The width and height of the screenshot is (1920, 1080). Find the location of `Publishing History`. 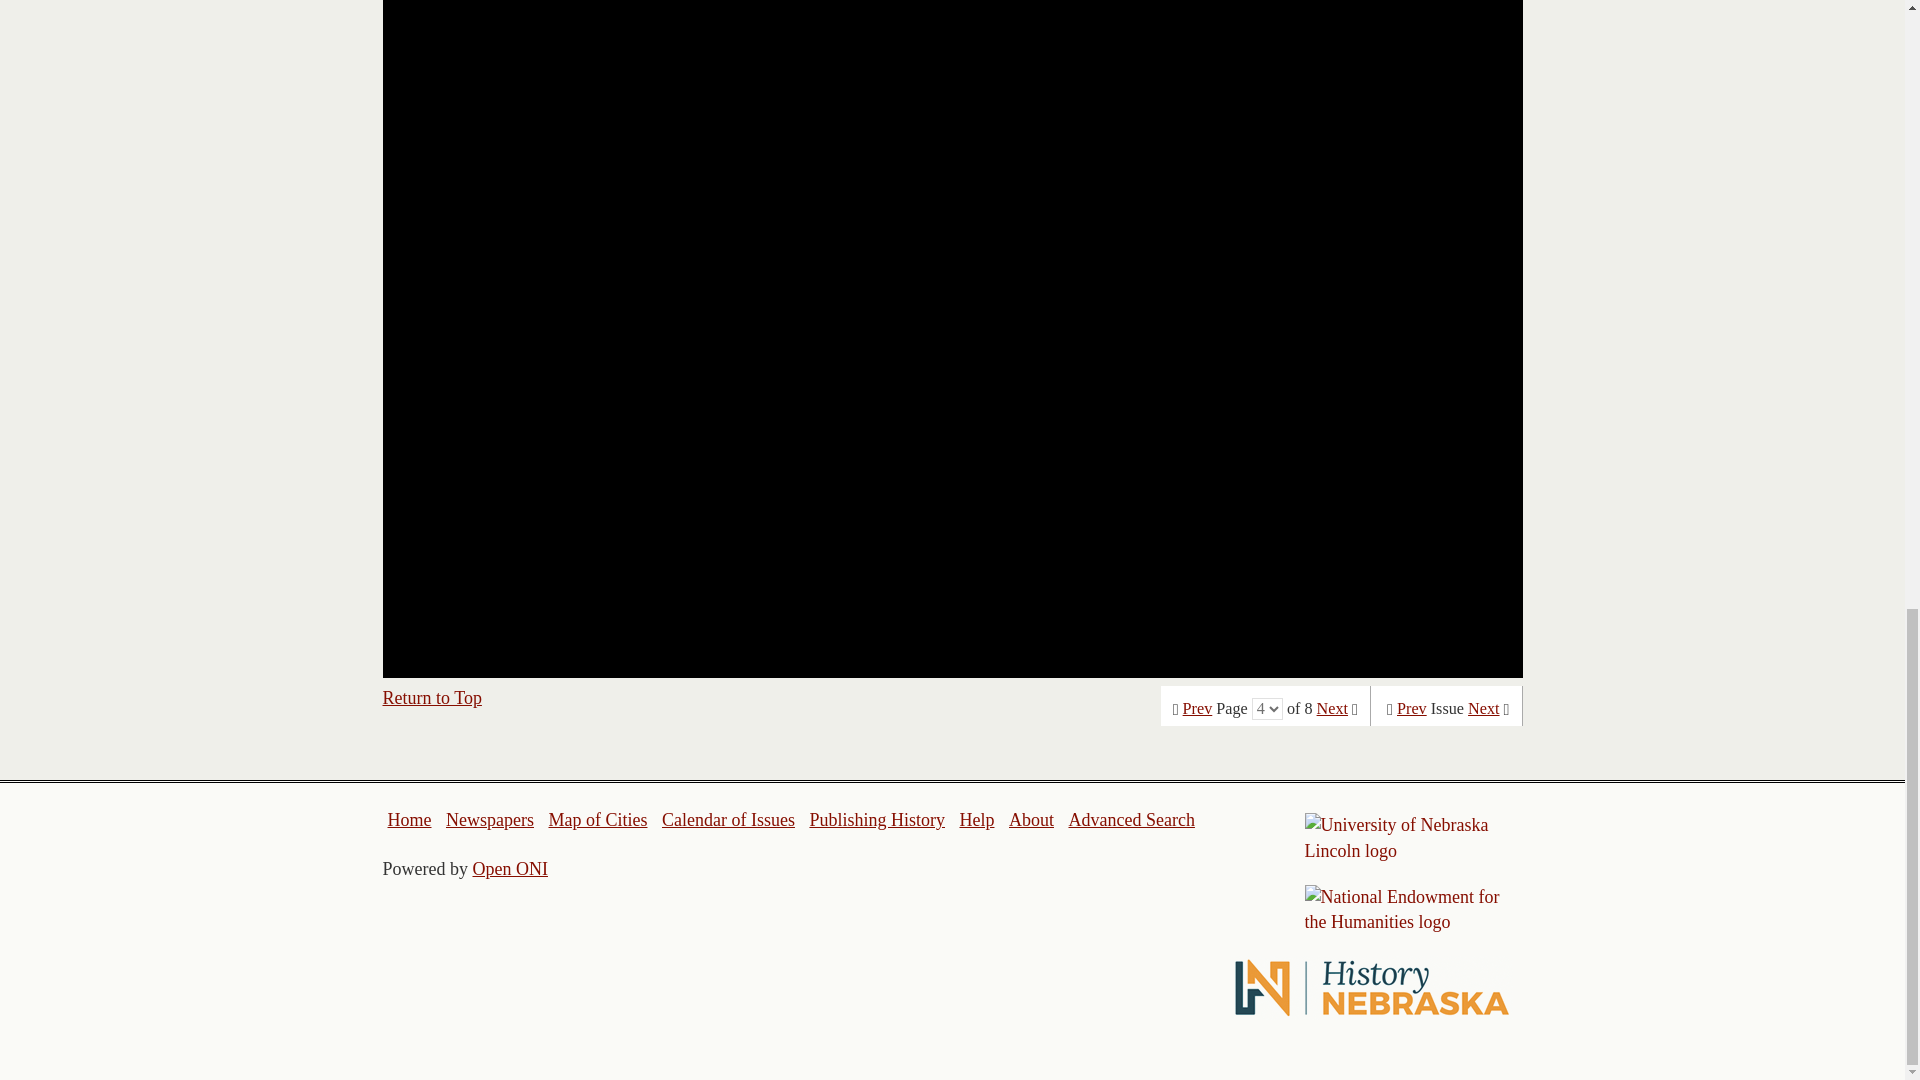

Publishing History is located at coordinates (876, 820).